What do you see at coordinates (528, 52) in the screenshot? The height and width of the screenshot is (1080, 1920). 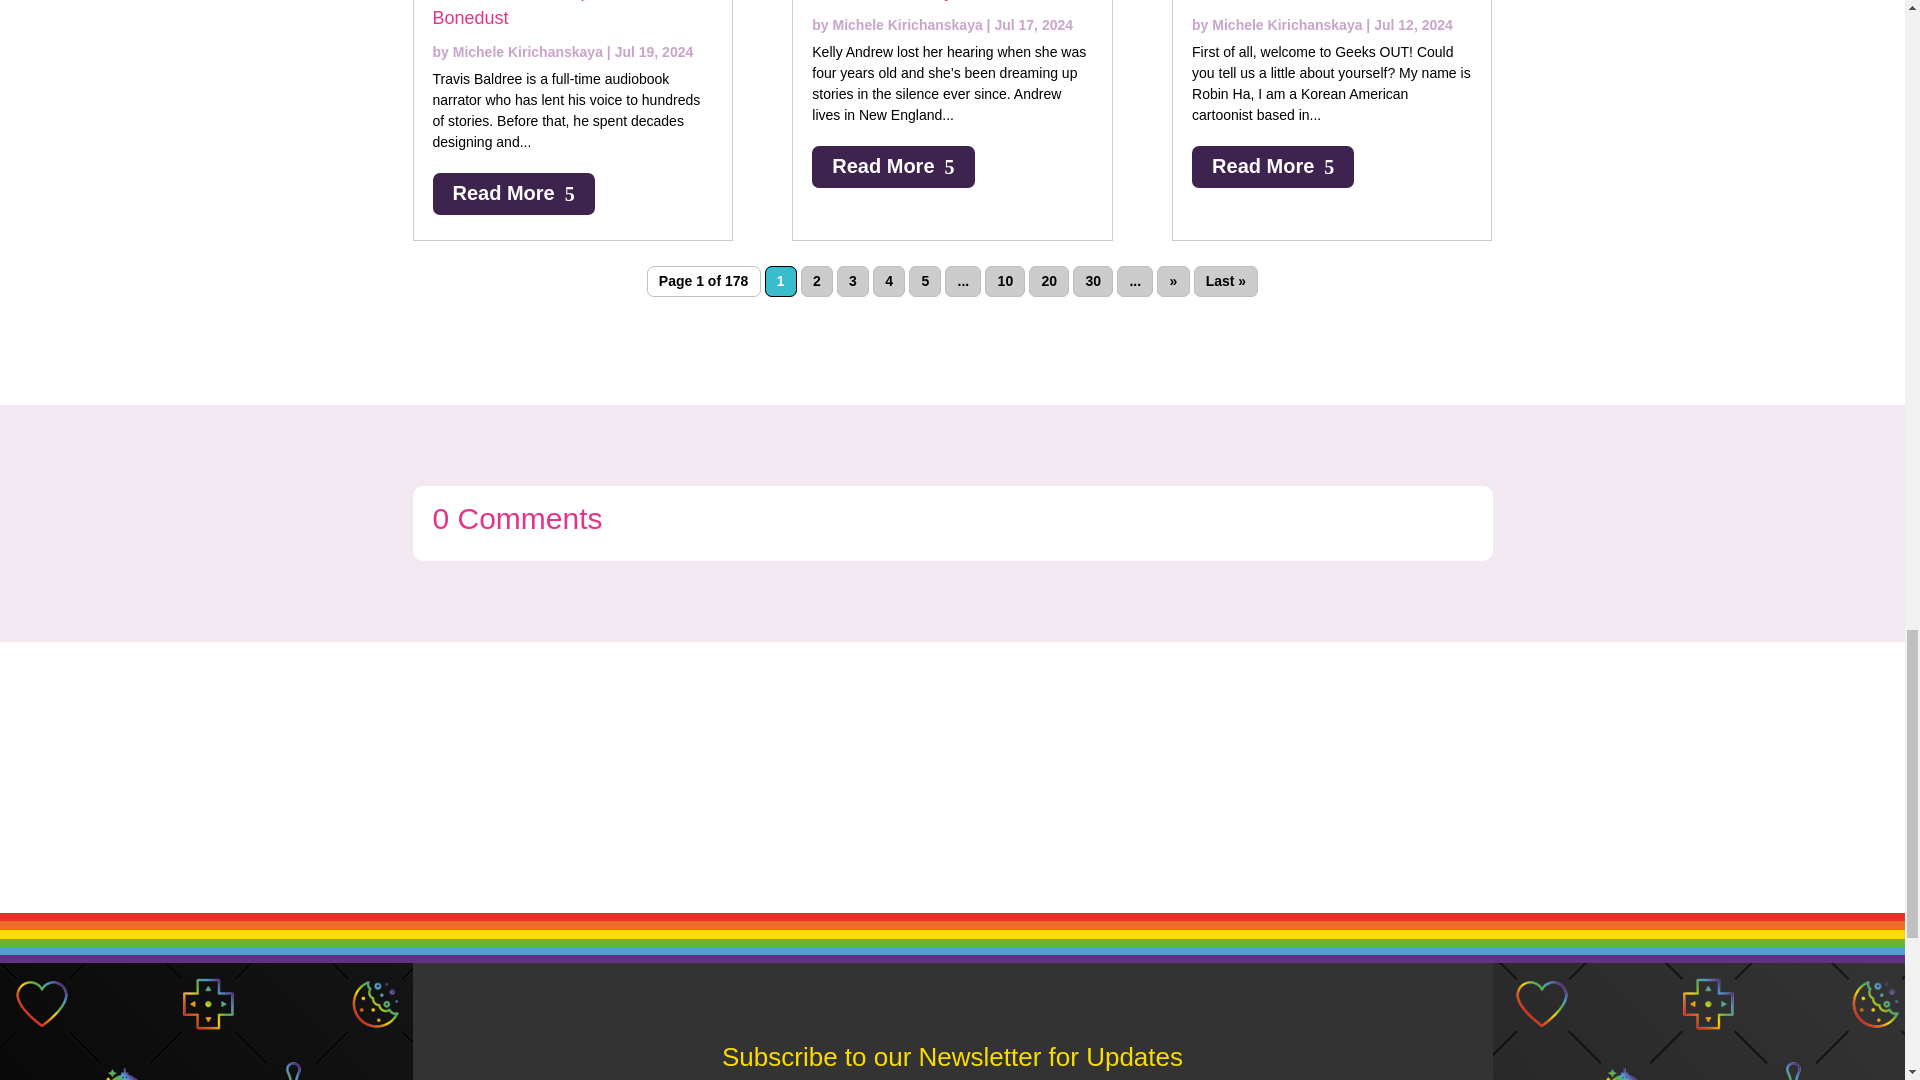 I see `Posts by Michele Kirichanskaya` at bounding box center [528, 52].